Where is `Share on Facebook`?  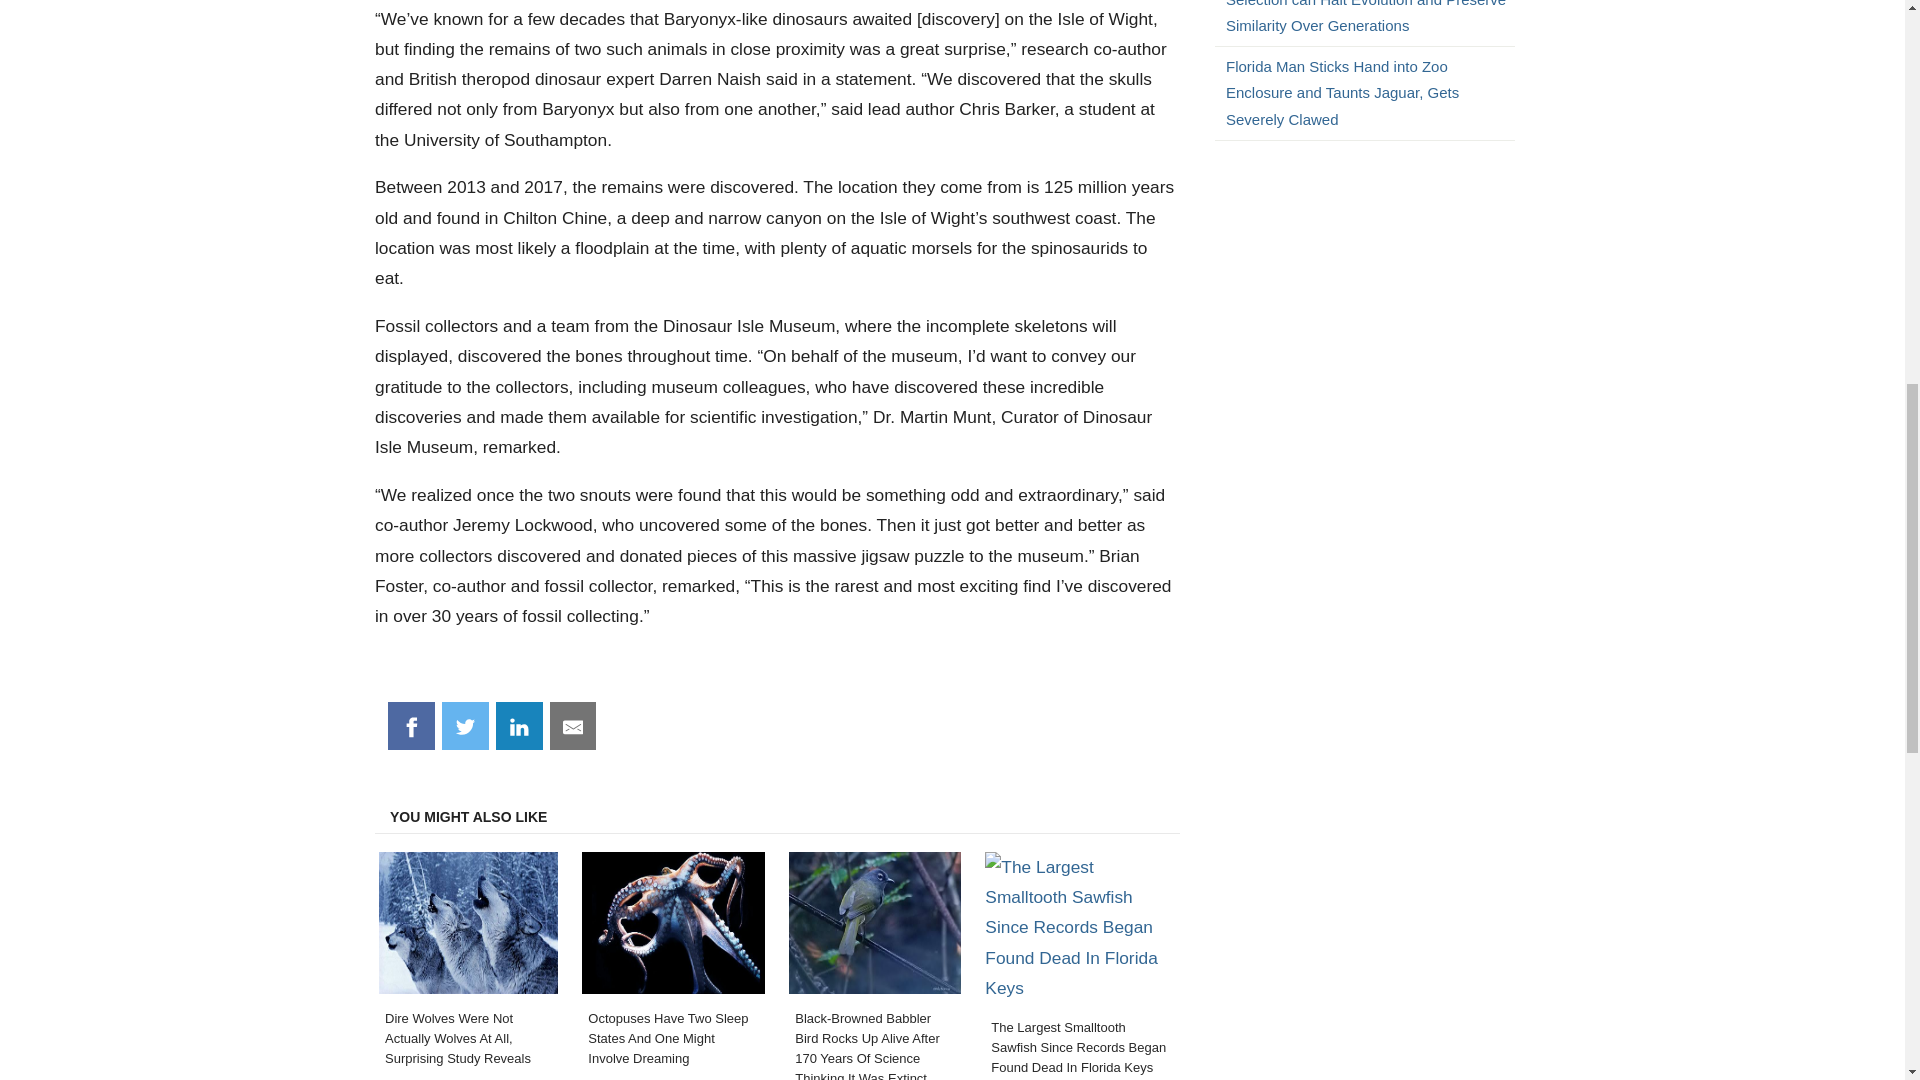
Share on Facebook is located at coordinates (411, 726).